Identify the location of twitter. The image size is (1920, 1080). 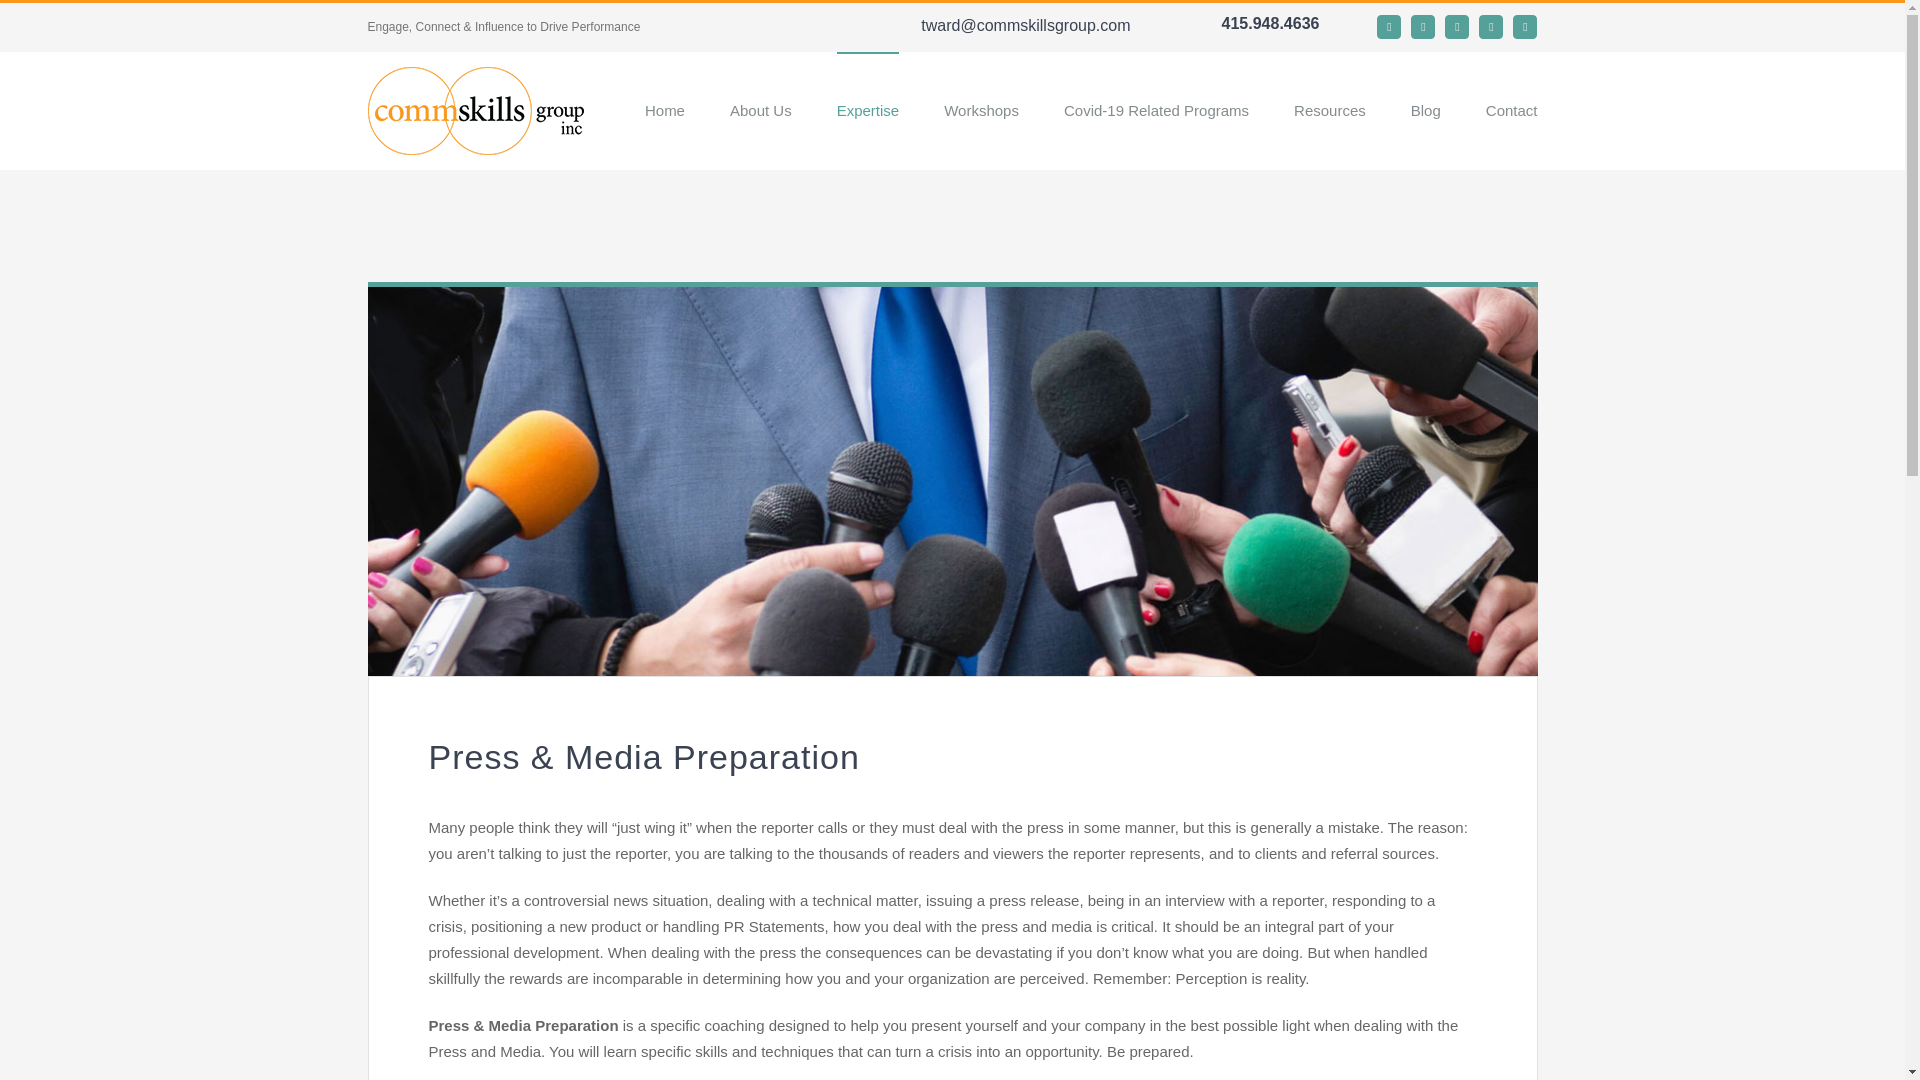
(1490, 26).